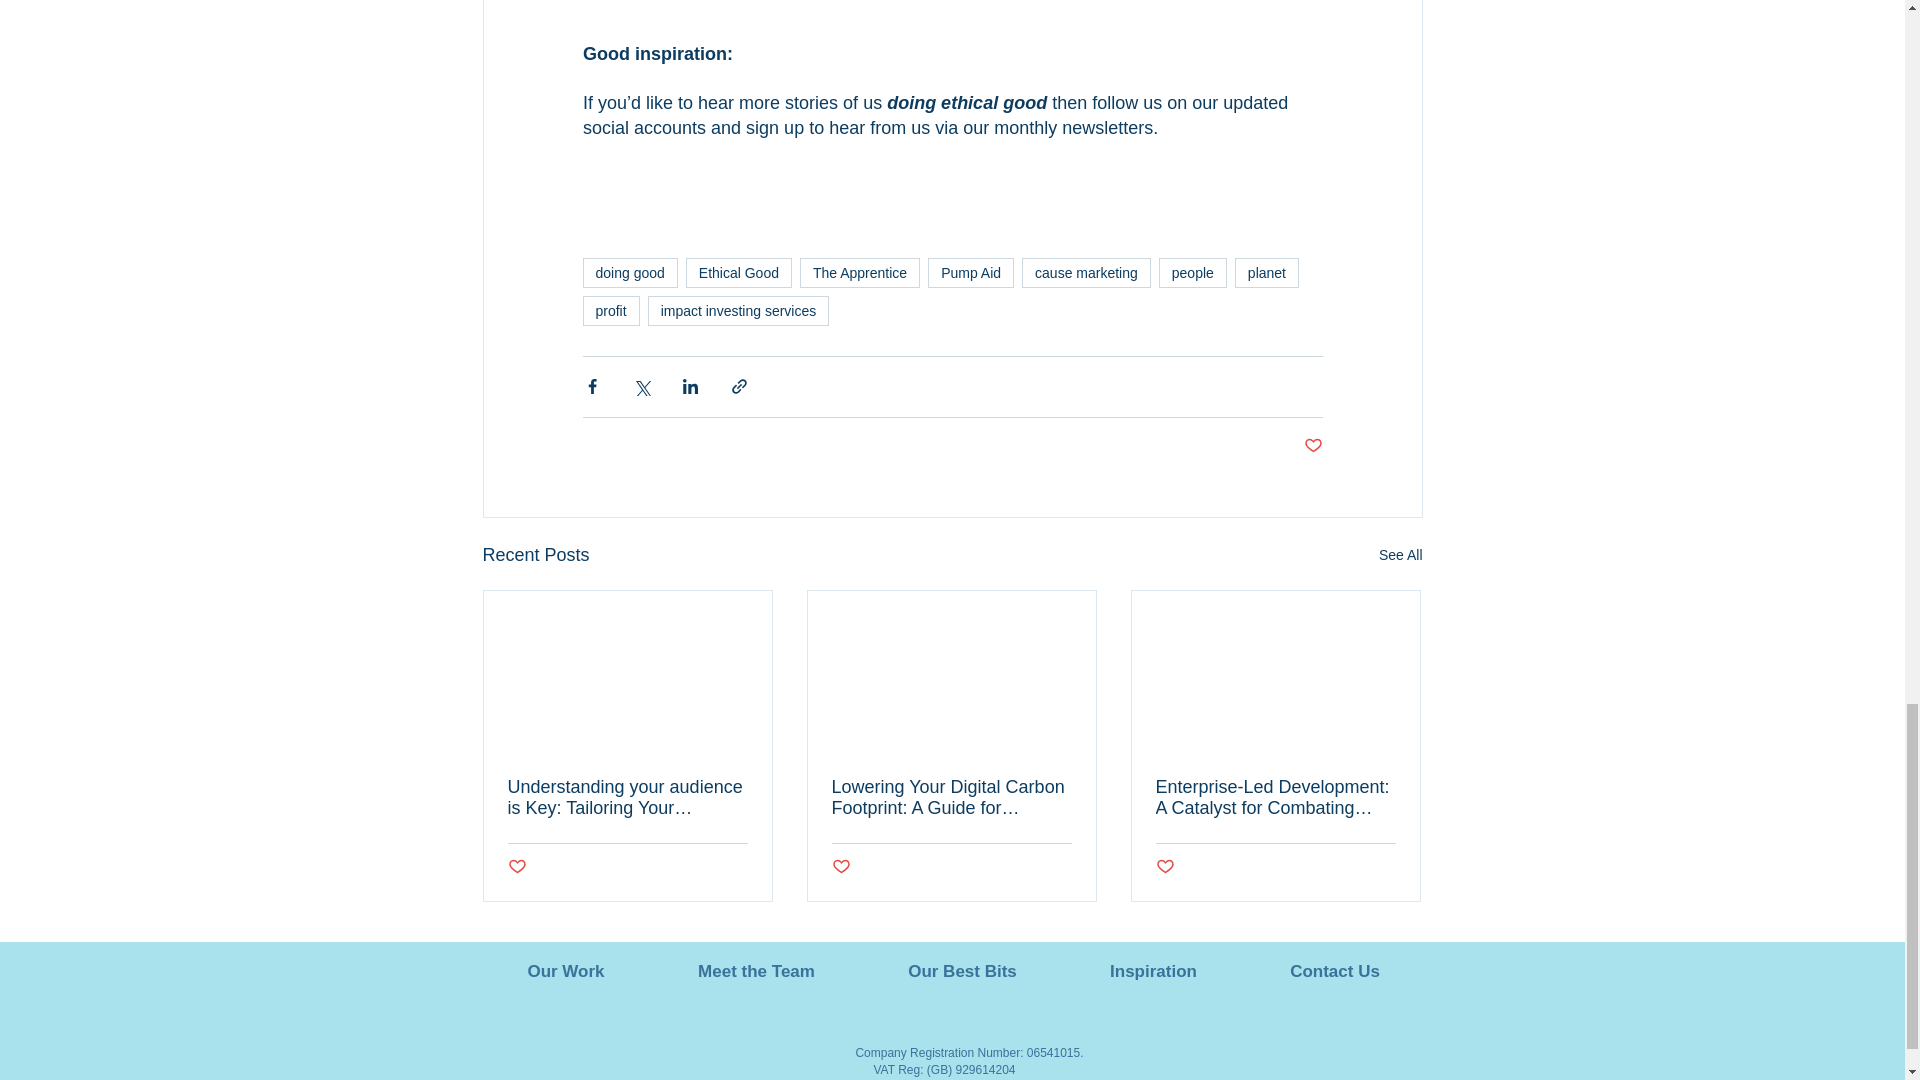 The width and height of the screenshot is (1920, 1080). What do you see at coordinates (1086, 273) in the screenshot?
I see `cause marketing` at bounding box center [1086, 273].